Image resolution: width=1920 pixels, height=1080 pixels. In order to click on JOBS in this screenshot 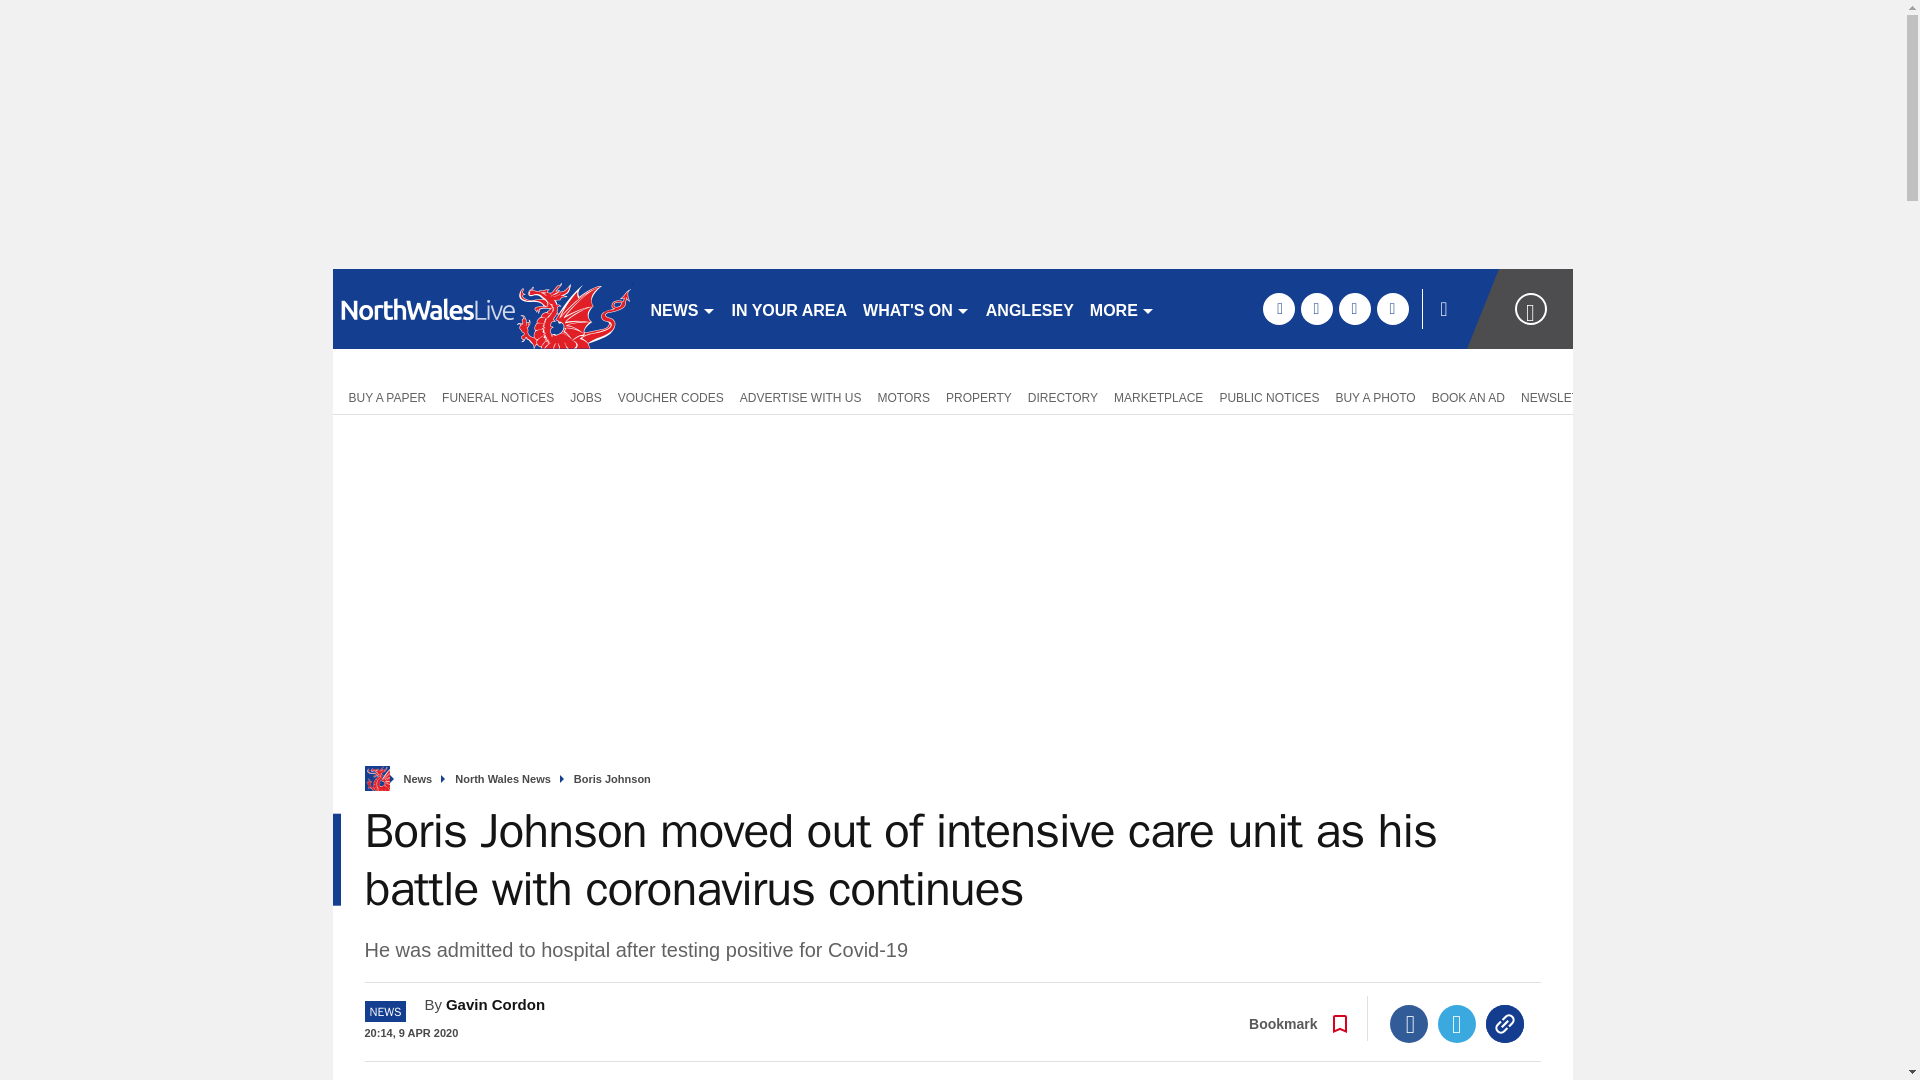, I will do `click(585, 396)`.